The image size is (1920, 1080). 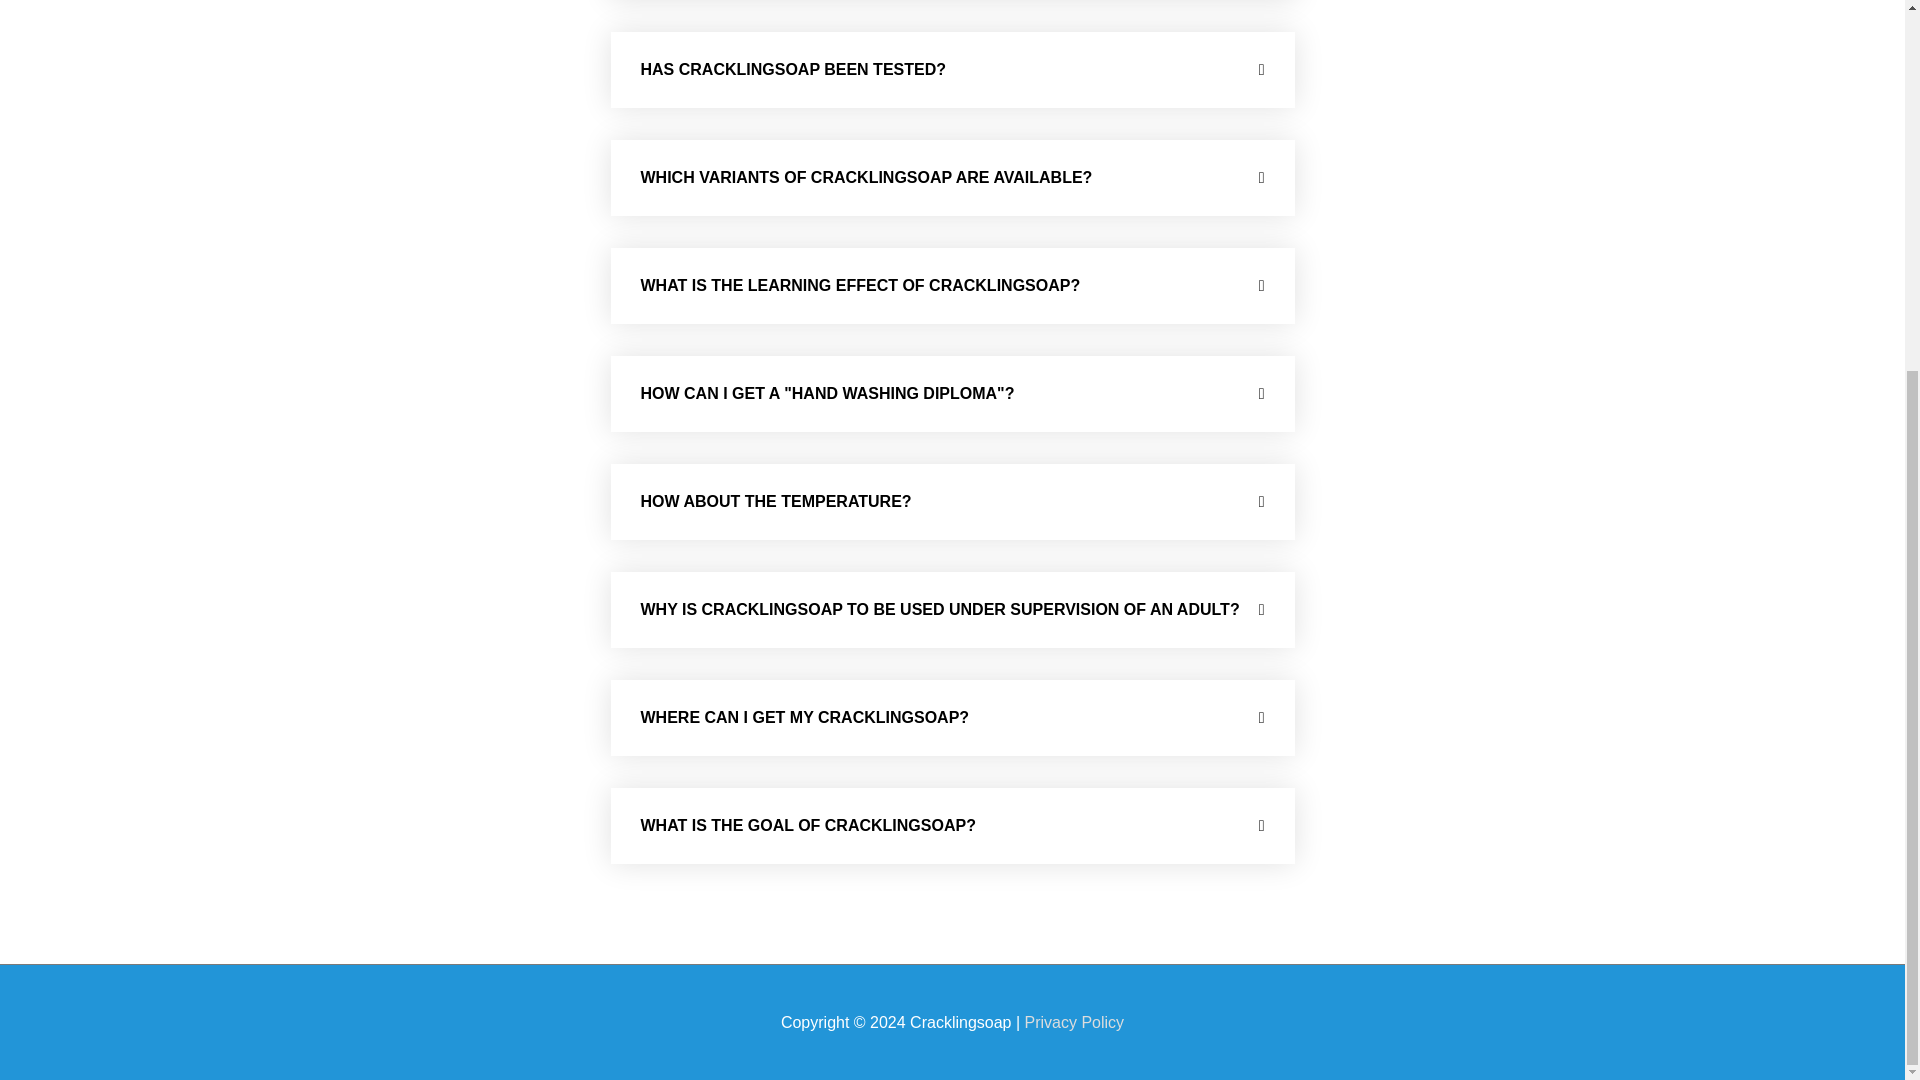 What do you see at coordinates (804, 716) in the screenshot?
I see `WHERE CAN I GET MY CRACKLINGSOAP?` at bounding box center [804, 716].